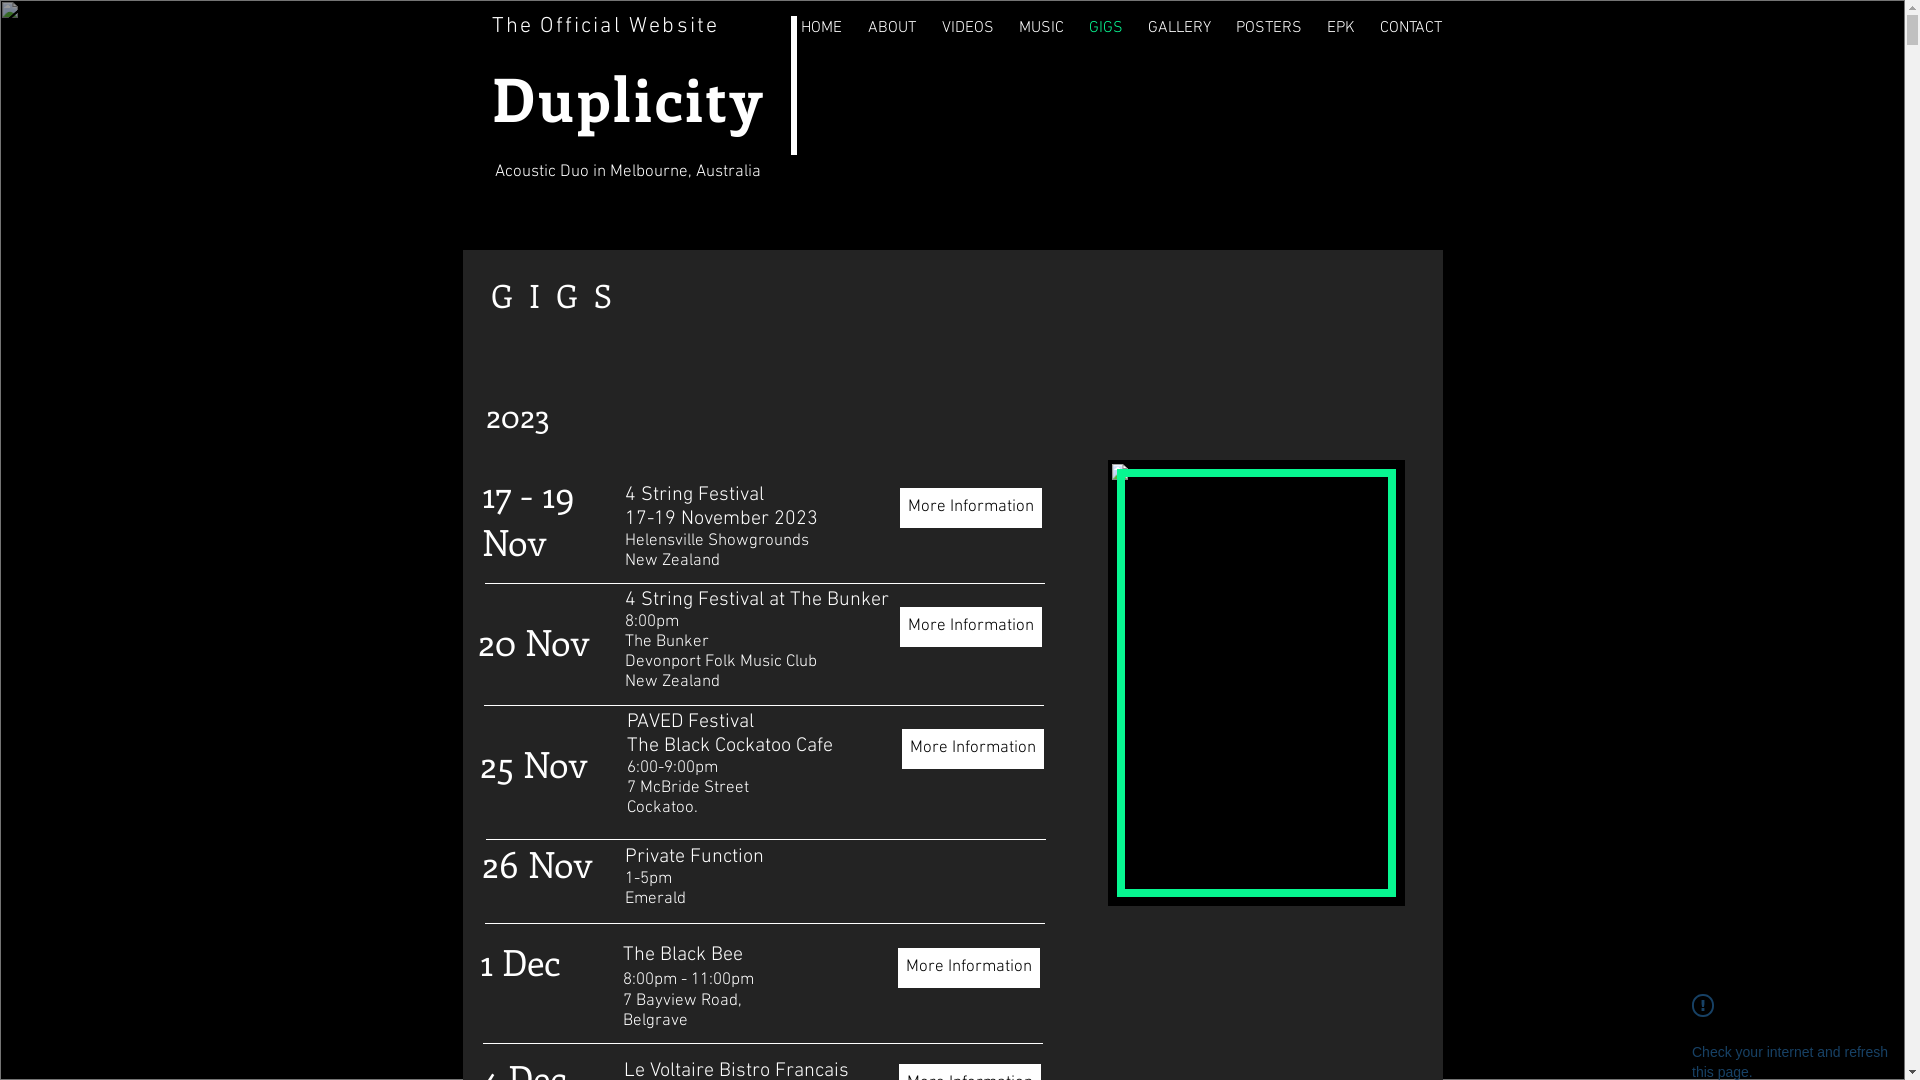 The height and width of the screenshot is (1080, 1920). What do you see at coordinates (606, 26) in the screenshot?
I see `The Official Website` at bounding box center [606, 26].